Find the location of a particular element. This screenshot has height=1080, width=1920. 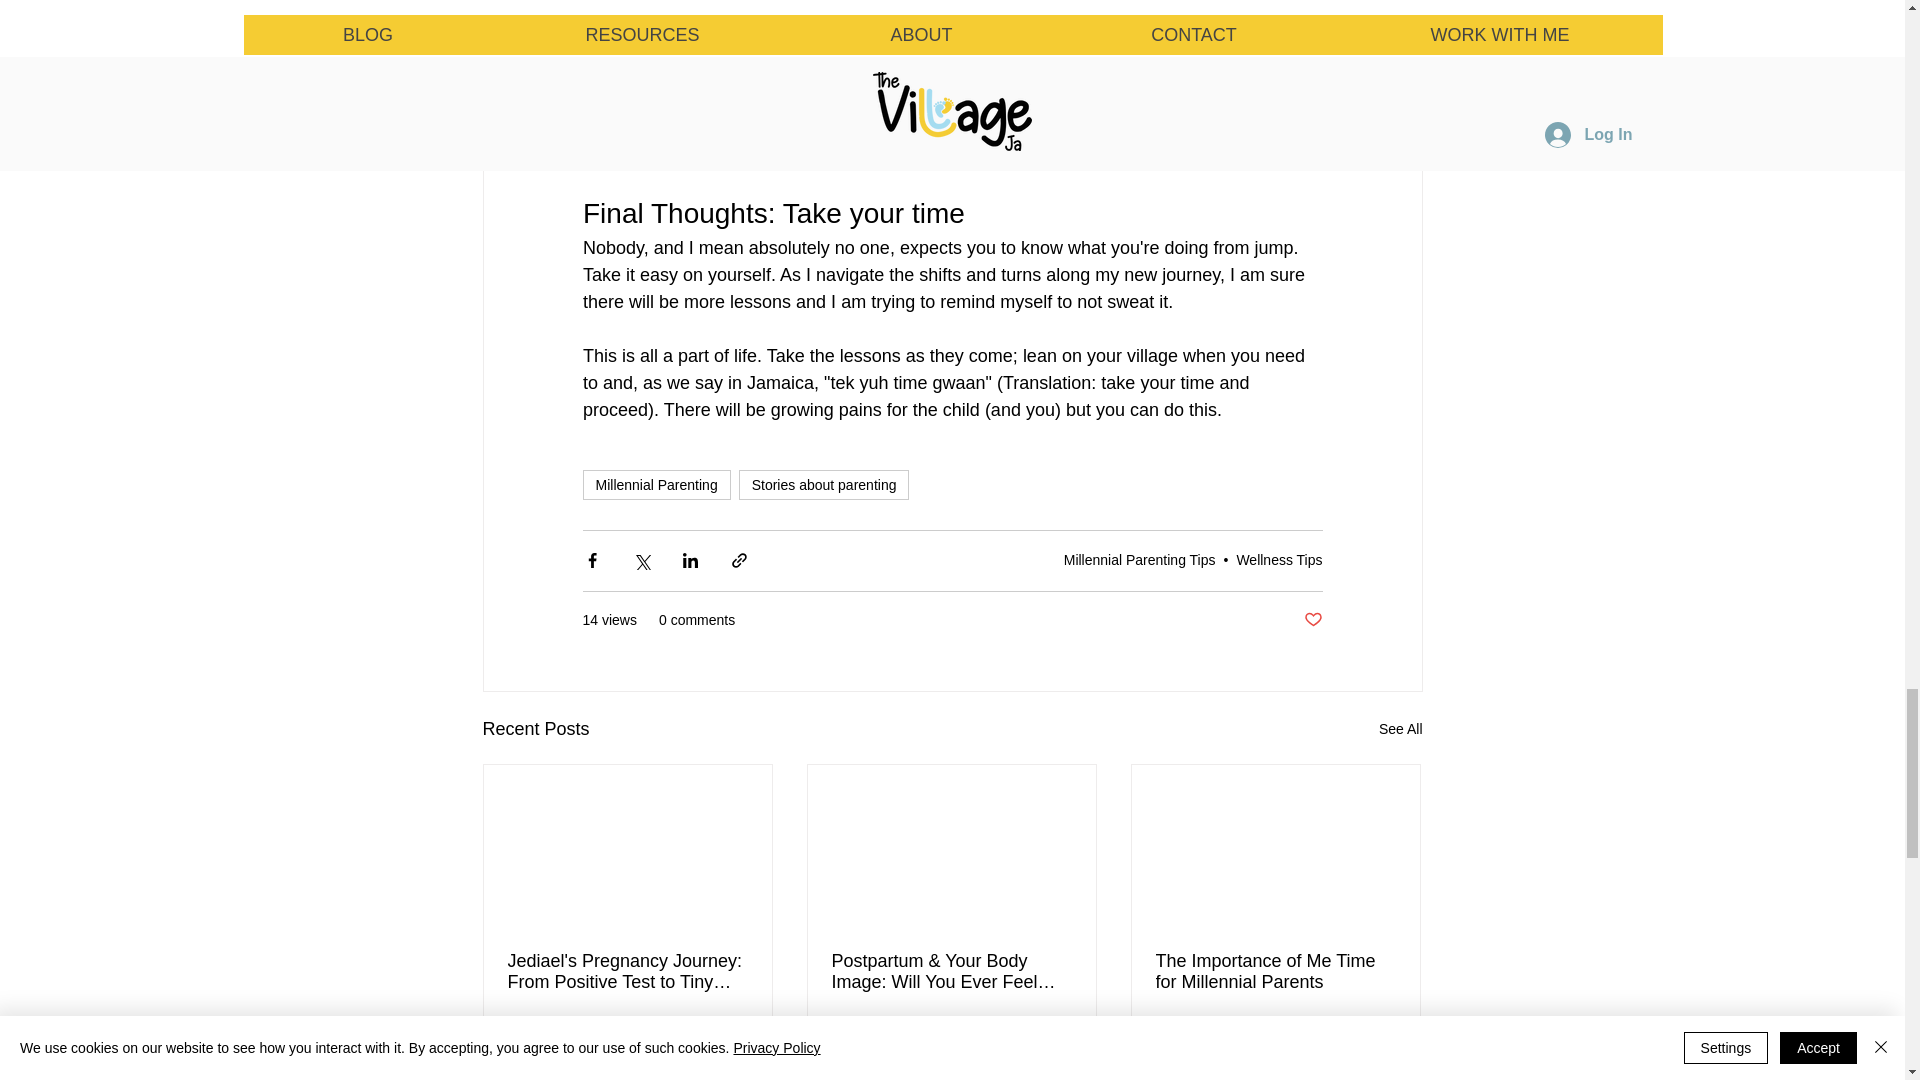

0 is located at coordinates (1312, 620).